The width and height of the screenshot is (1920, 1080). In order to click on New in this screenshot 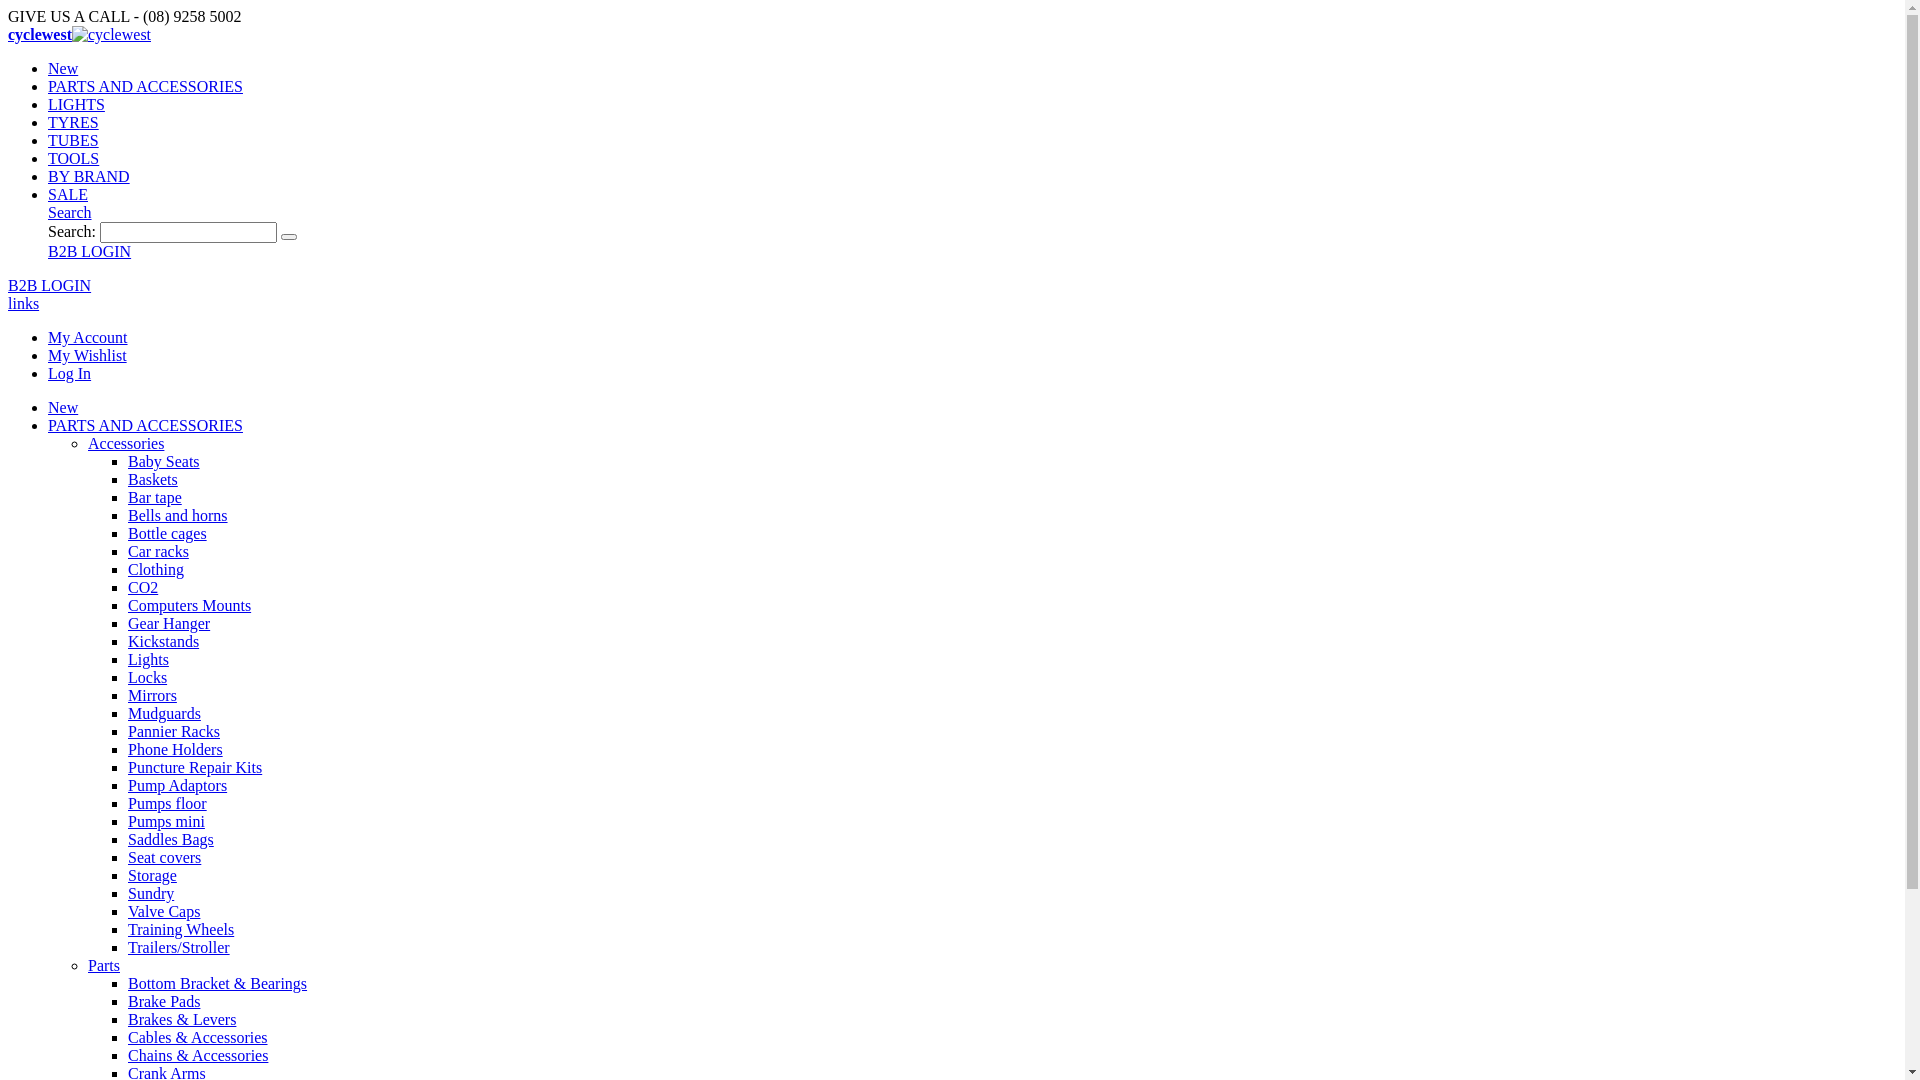, I will do `click(63, 408)`.